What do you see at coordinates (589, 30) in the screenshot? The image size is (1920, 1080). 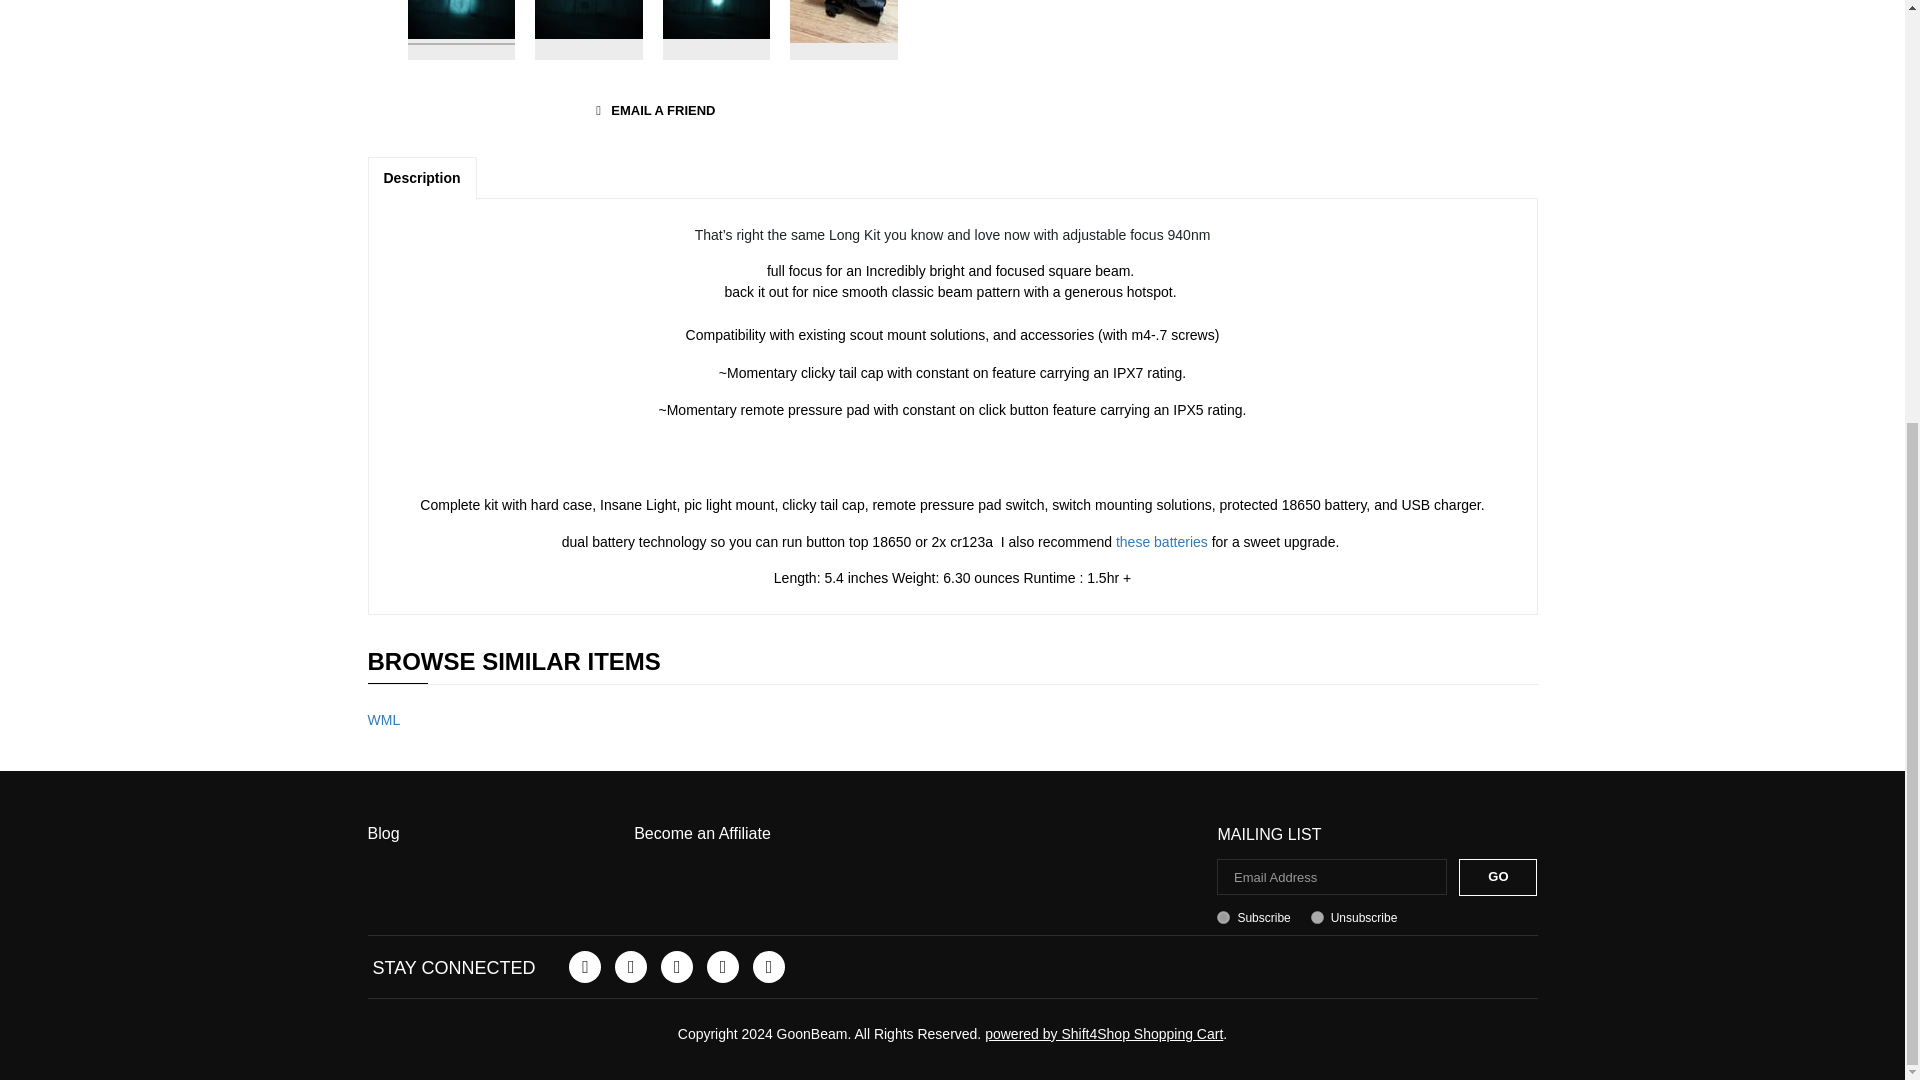 I see `Thumbnail` at bounding box center [589, 30].